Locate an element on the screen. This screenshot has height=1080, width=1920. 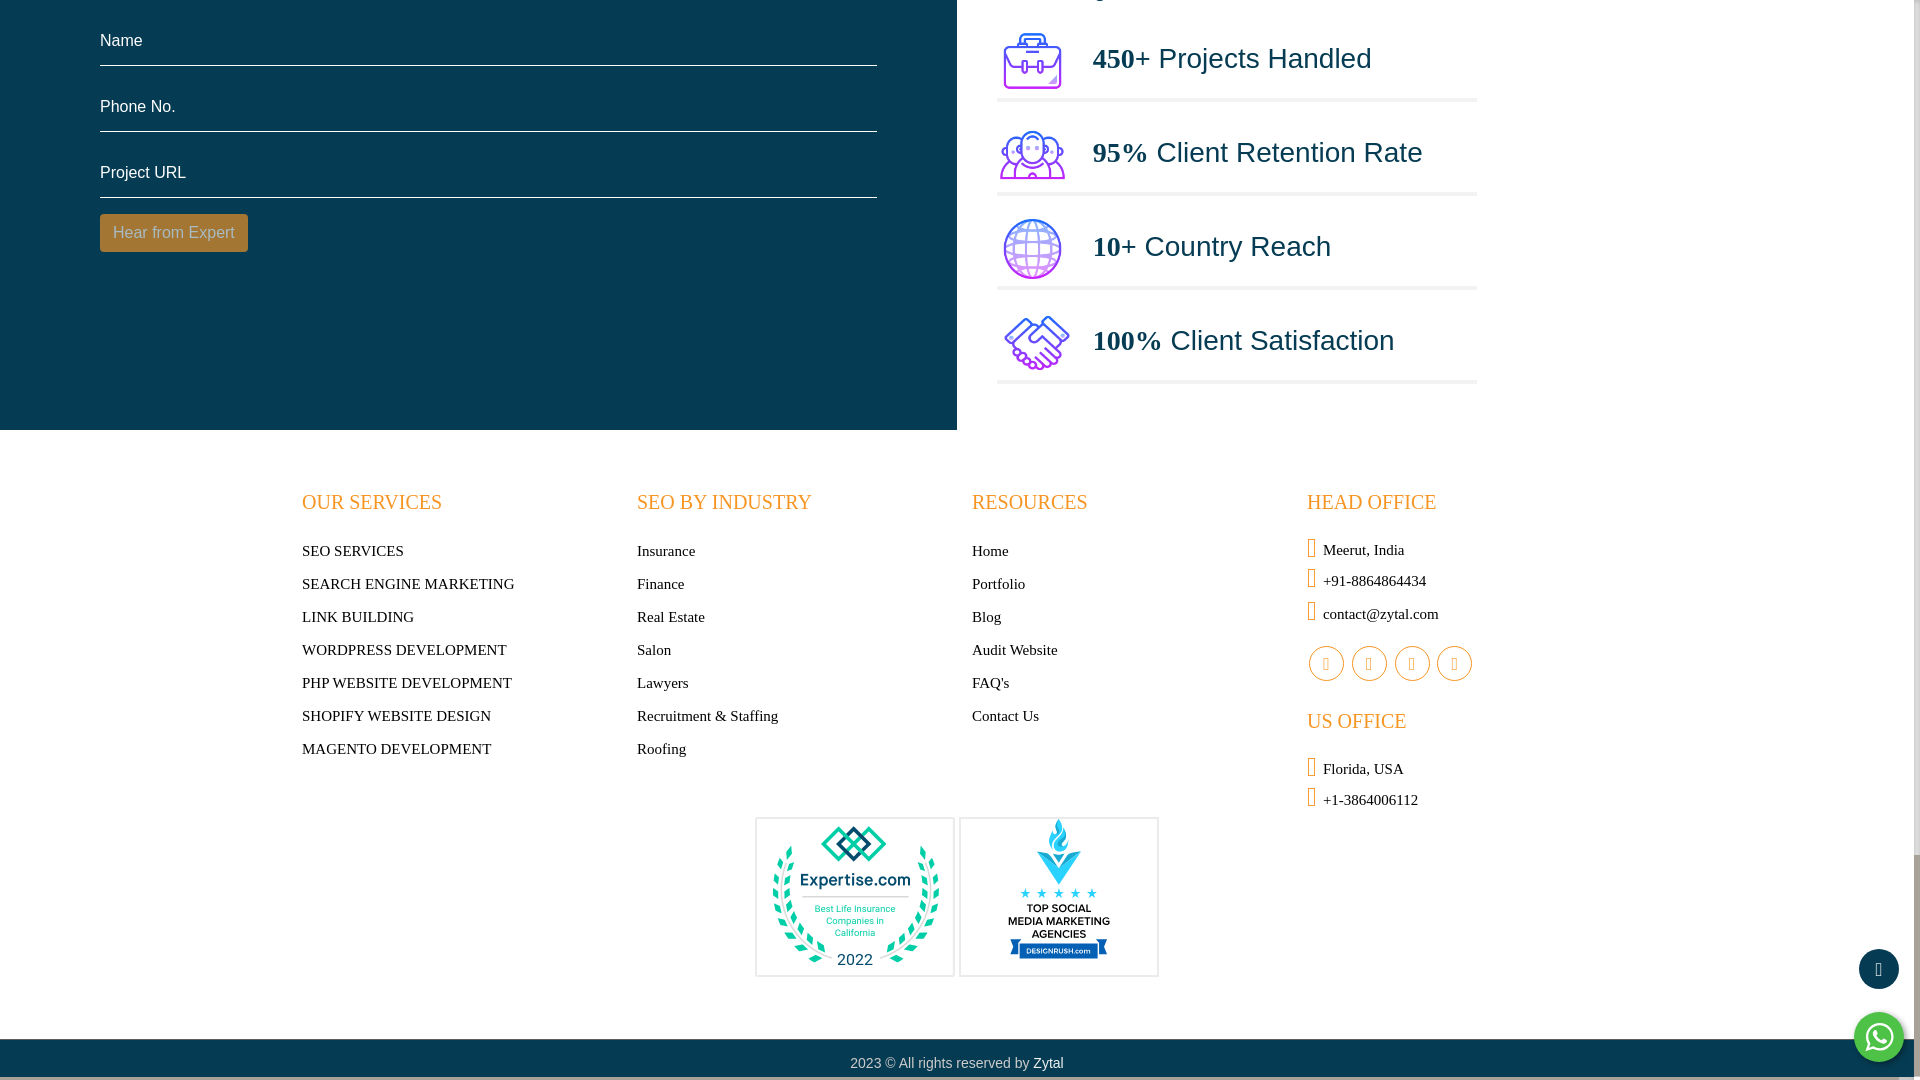
LinkedIn is located at coordinates (1410, 663).